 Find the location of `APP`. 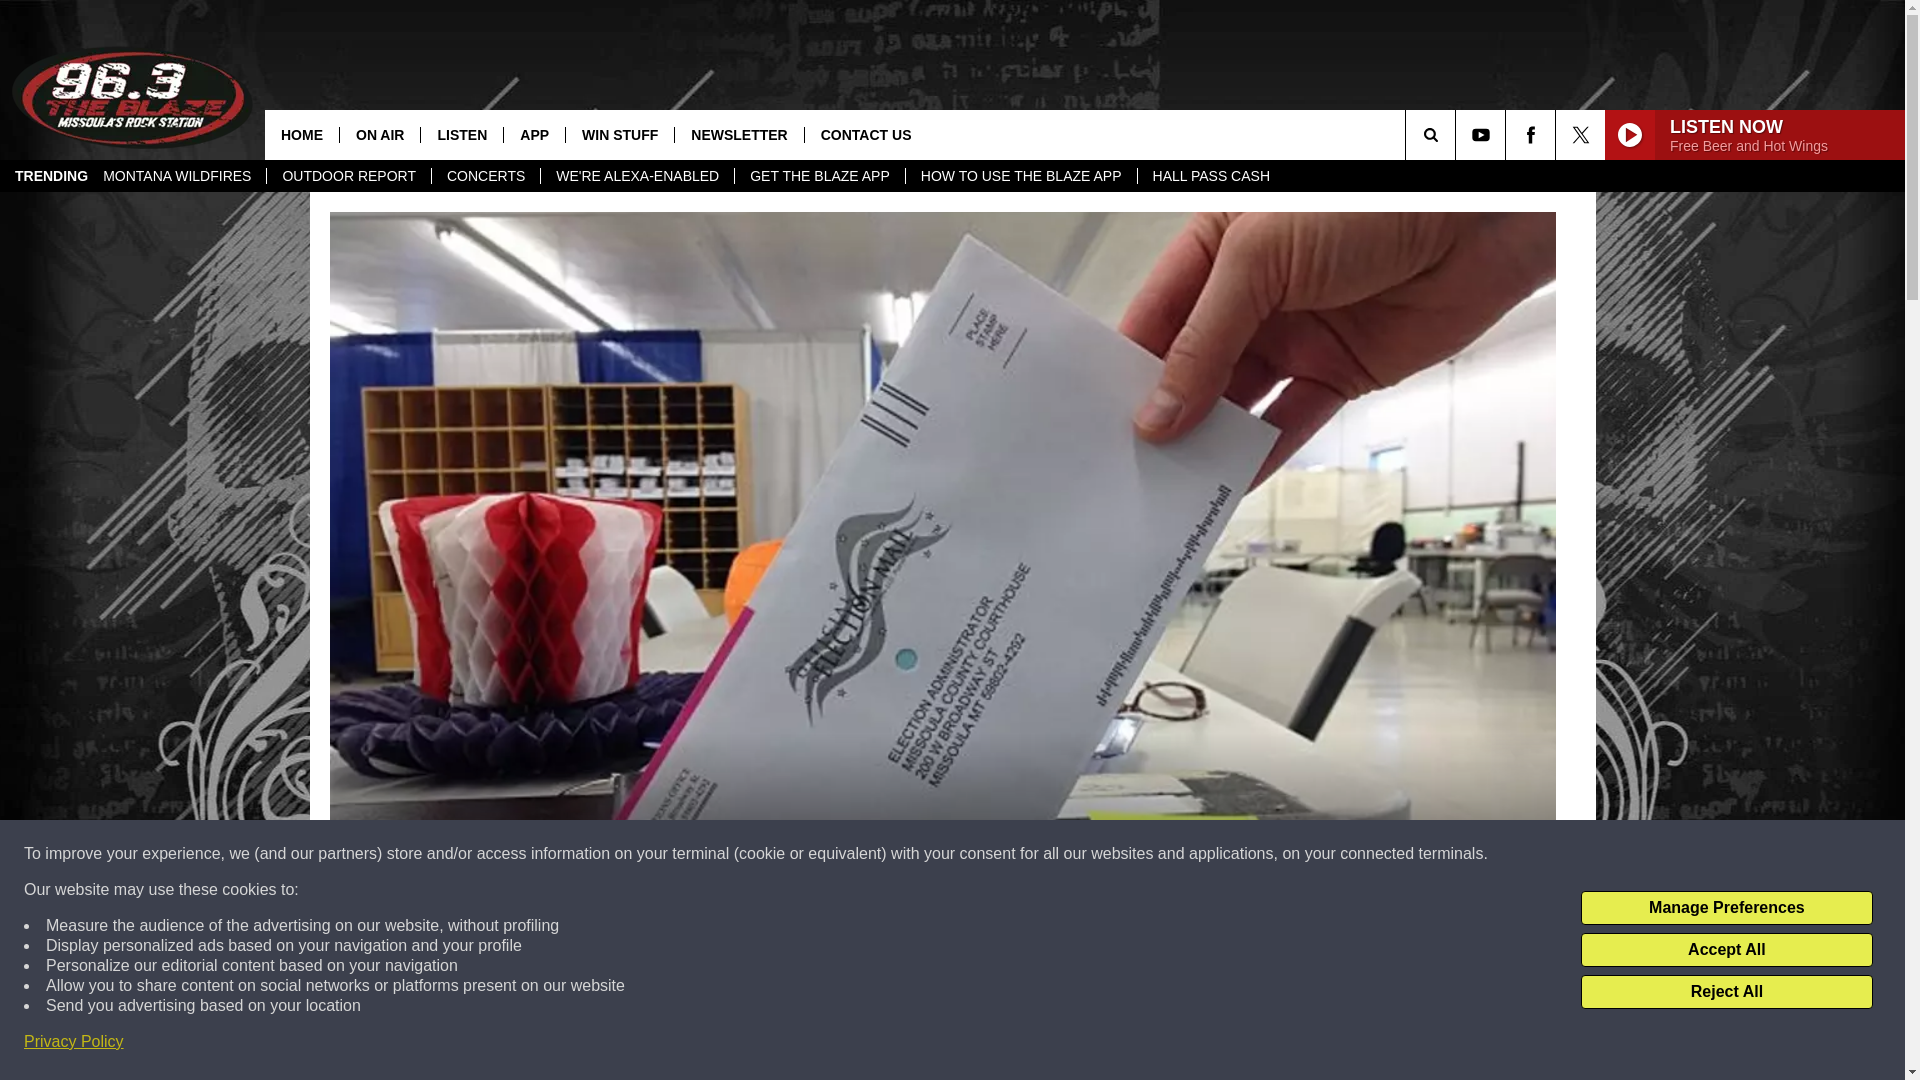

APP is located at coordinates (534, 134).